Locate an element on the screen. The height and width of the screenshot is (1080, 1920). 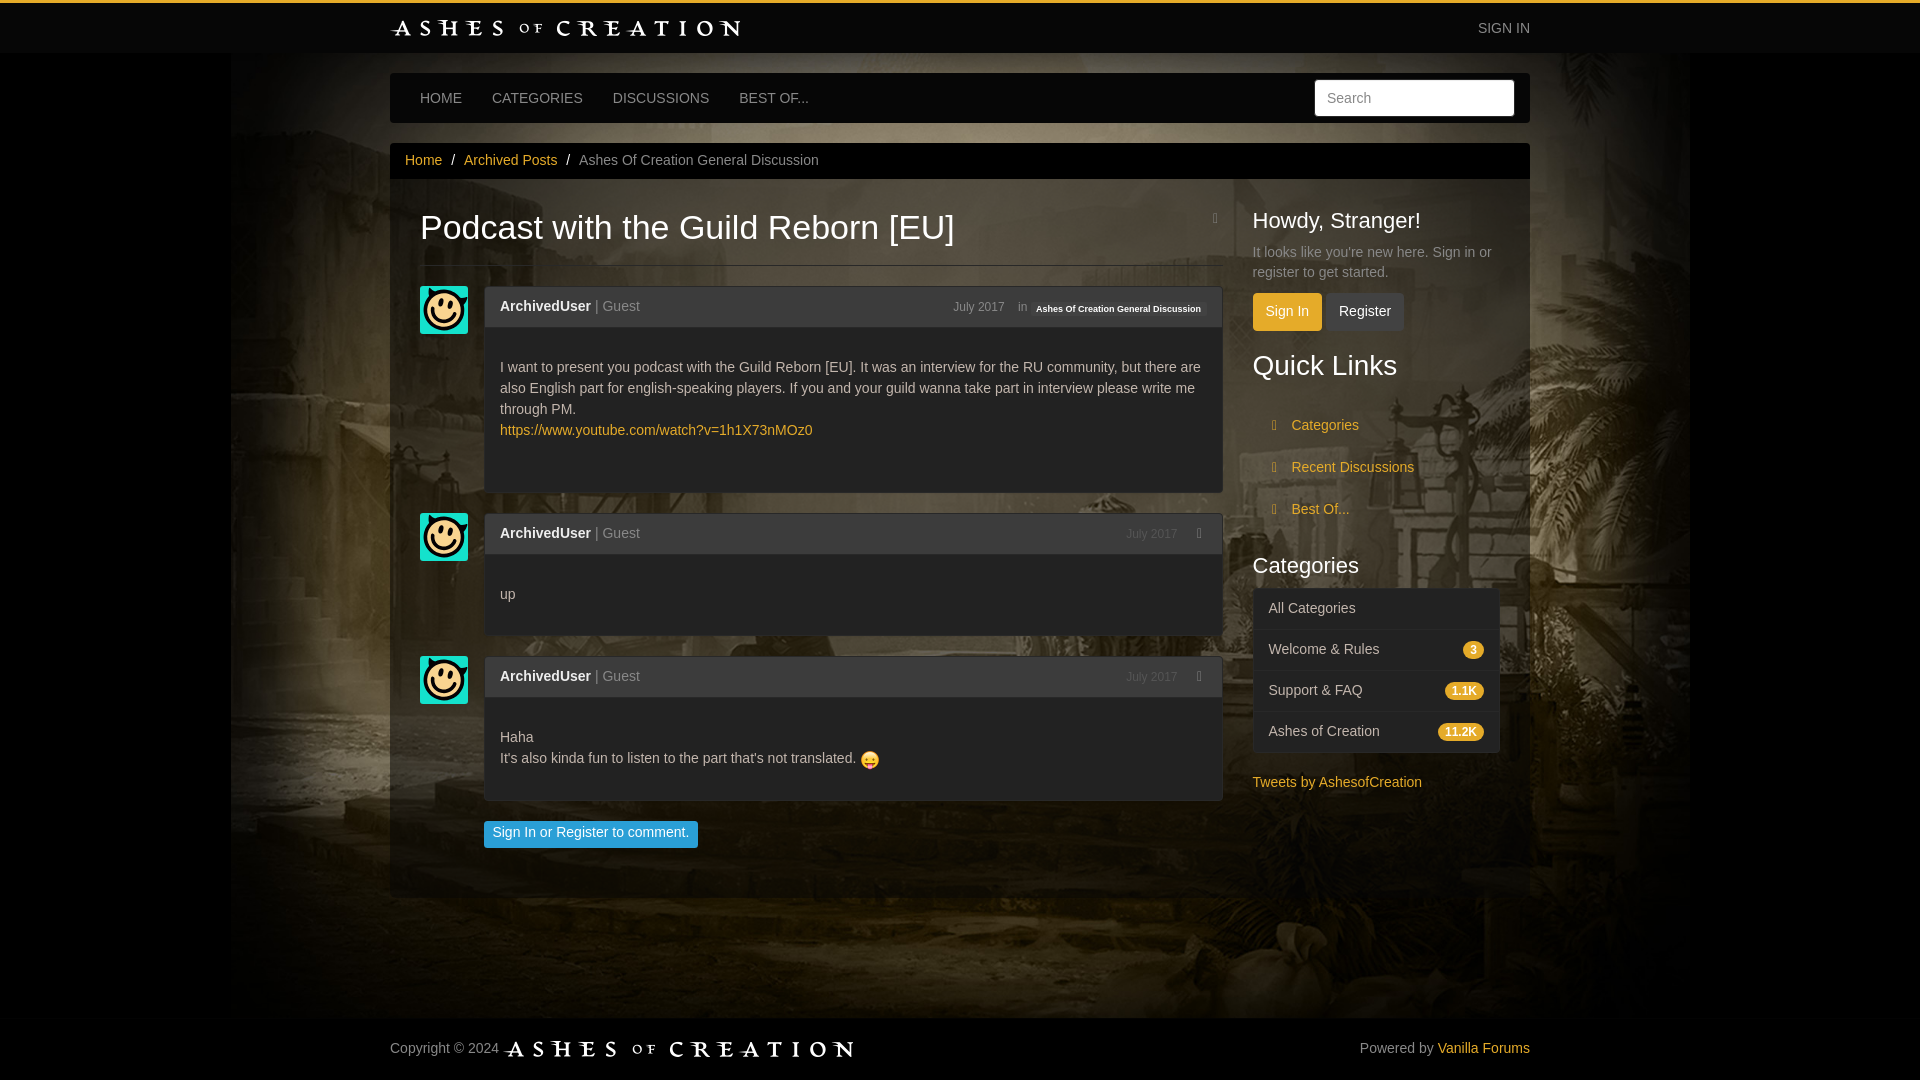
ArchivedUser is located at coordinates (545, 306).